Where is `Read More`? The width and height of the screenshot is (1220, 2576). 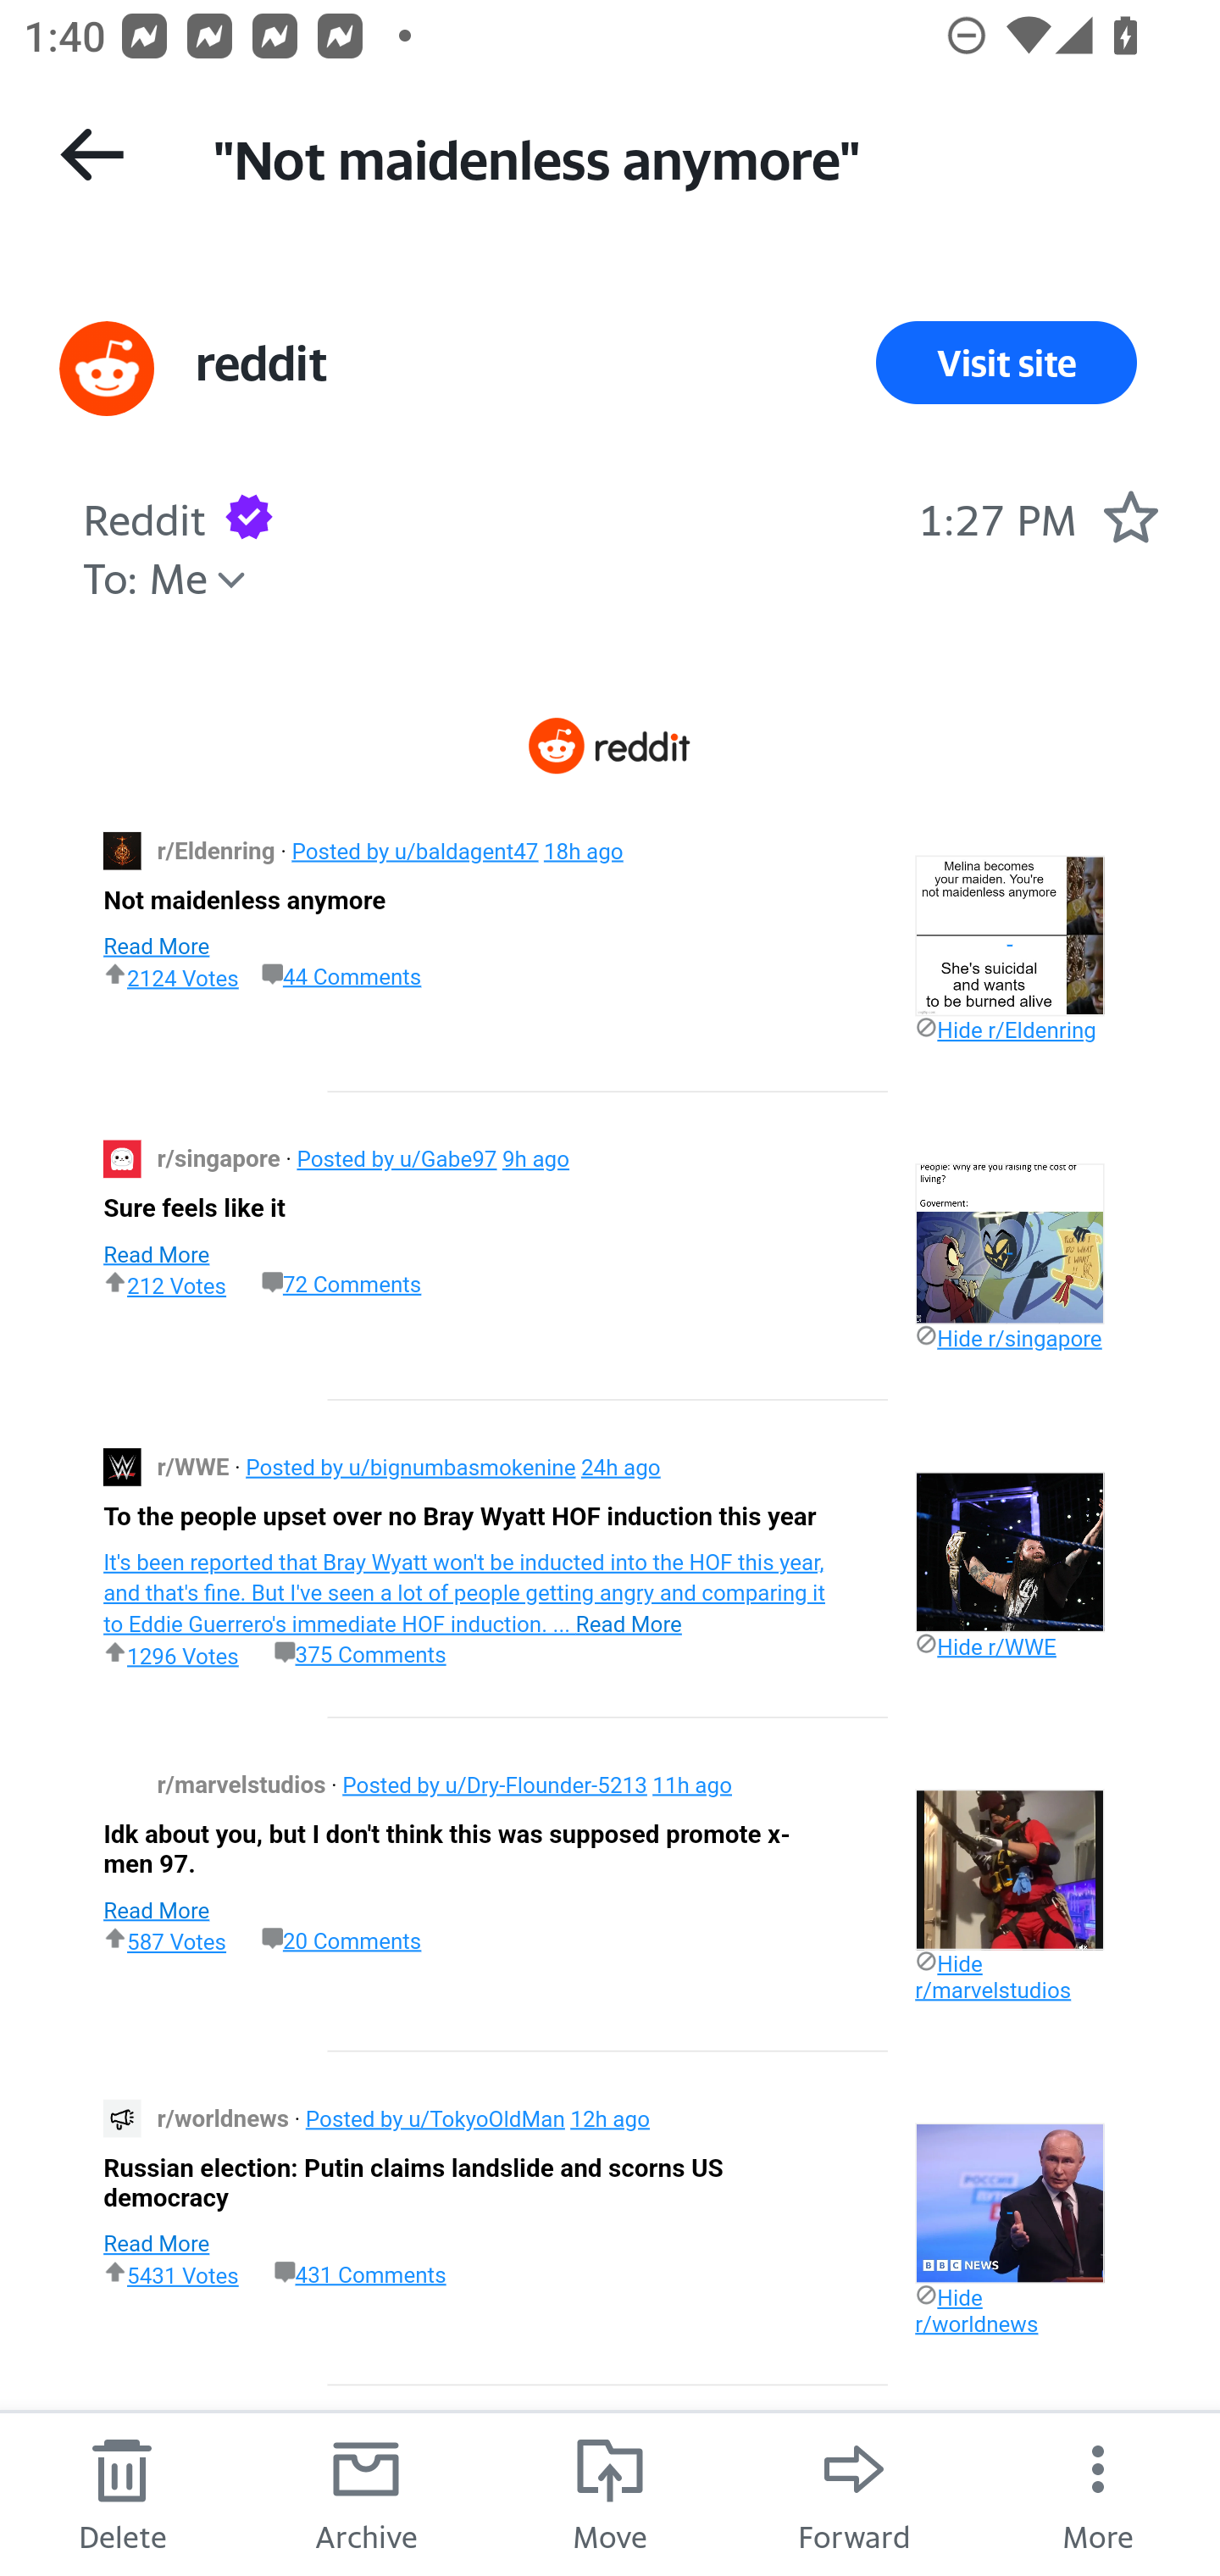 Read More is located at coordinates (156, 2244).